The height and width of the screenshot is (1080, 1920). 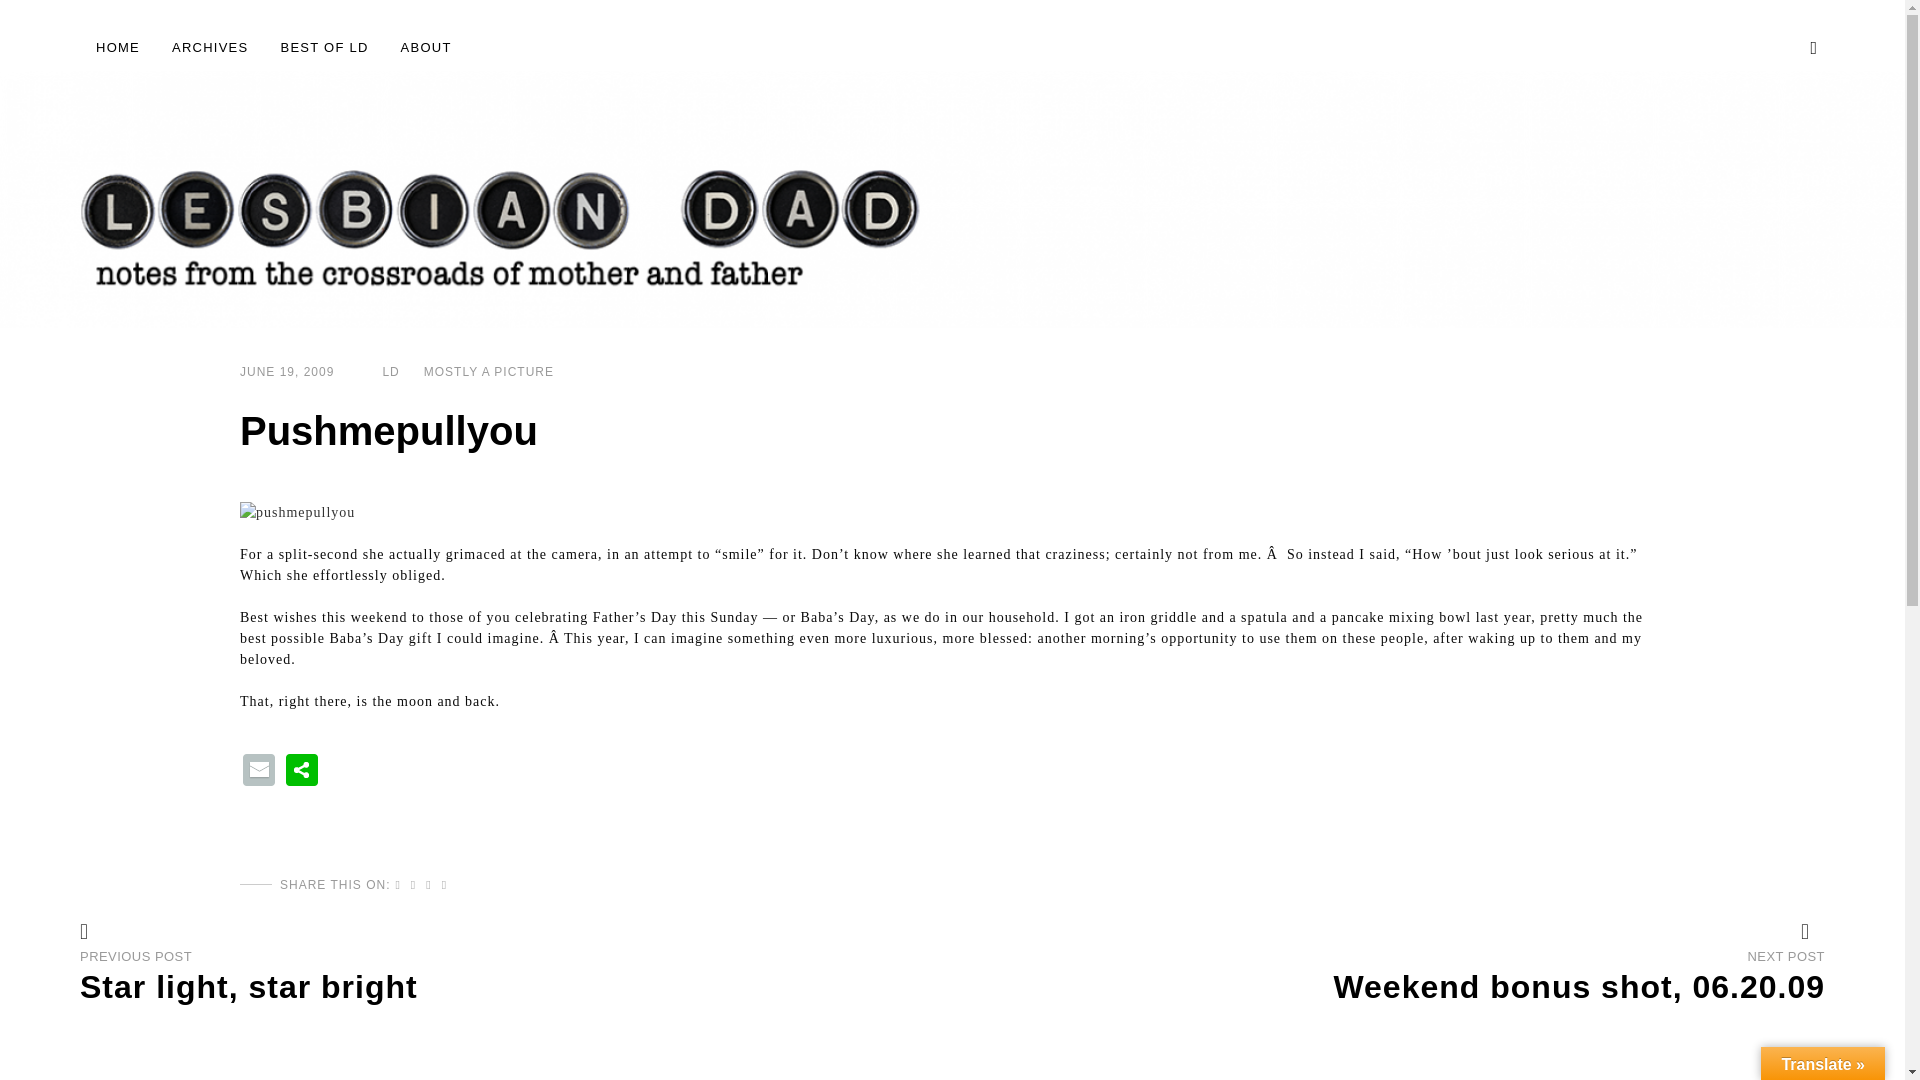 I want to click on BEST OF LD, so click(x=413, y=885).